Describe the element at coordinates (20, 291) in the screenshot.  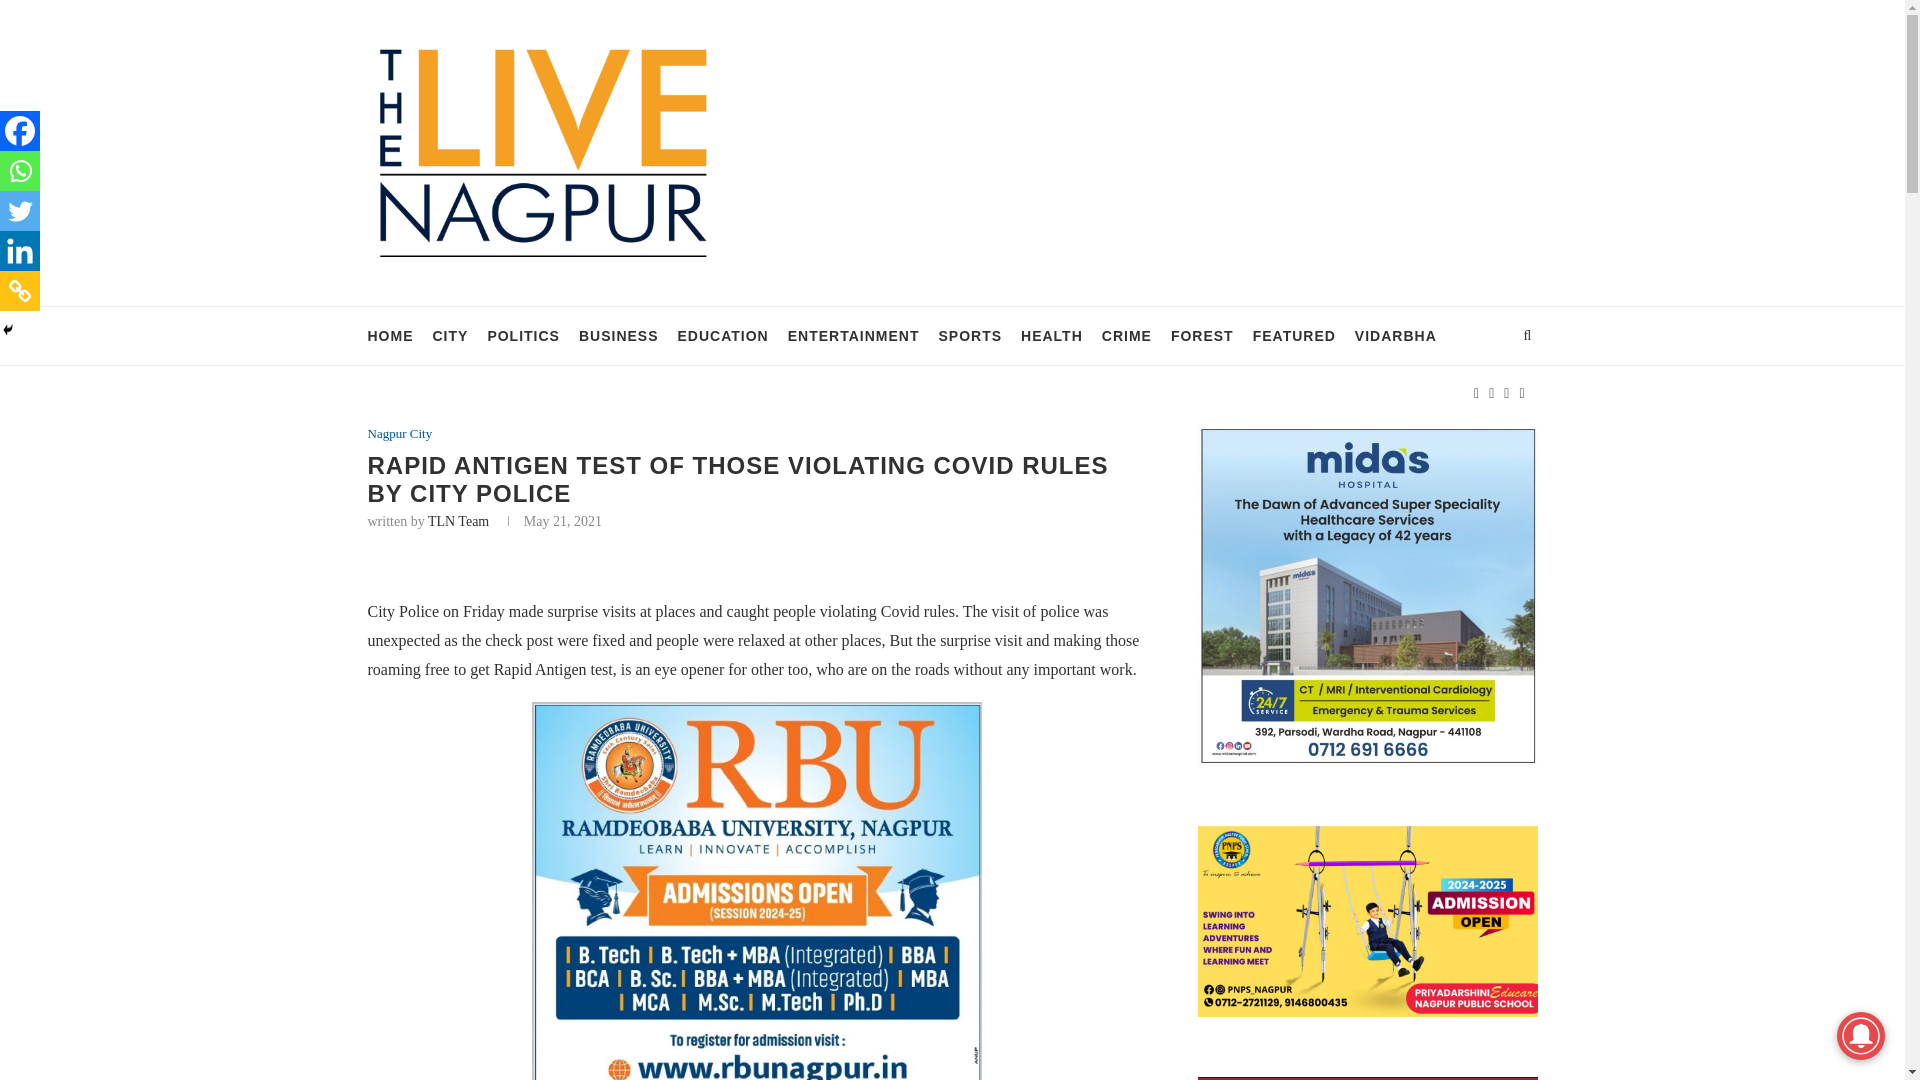
I see `Copy Link` at that location.